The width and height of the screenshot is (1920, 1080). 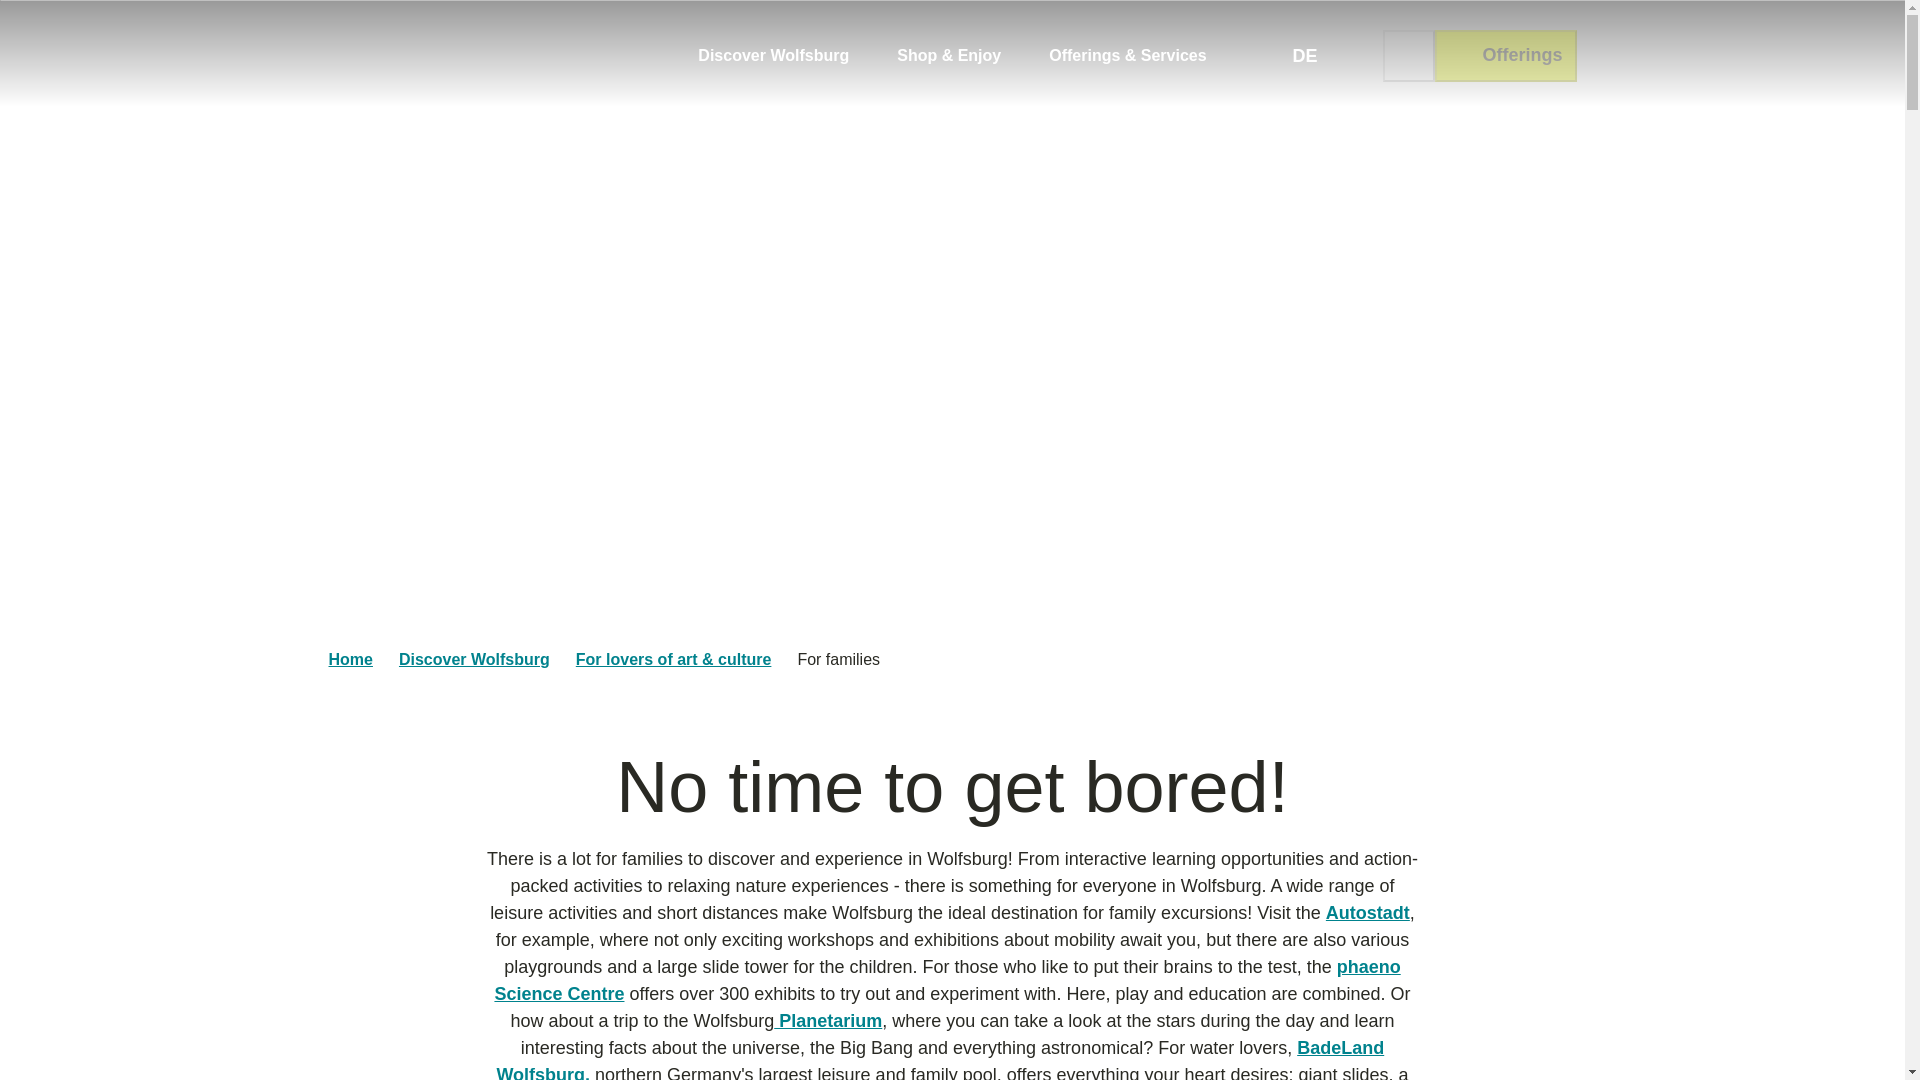 What do you see at coordinates (1408, 56) in the screenshot?
I see `Search` at bounding box center [1408, 56].